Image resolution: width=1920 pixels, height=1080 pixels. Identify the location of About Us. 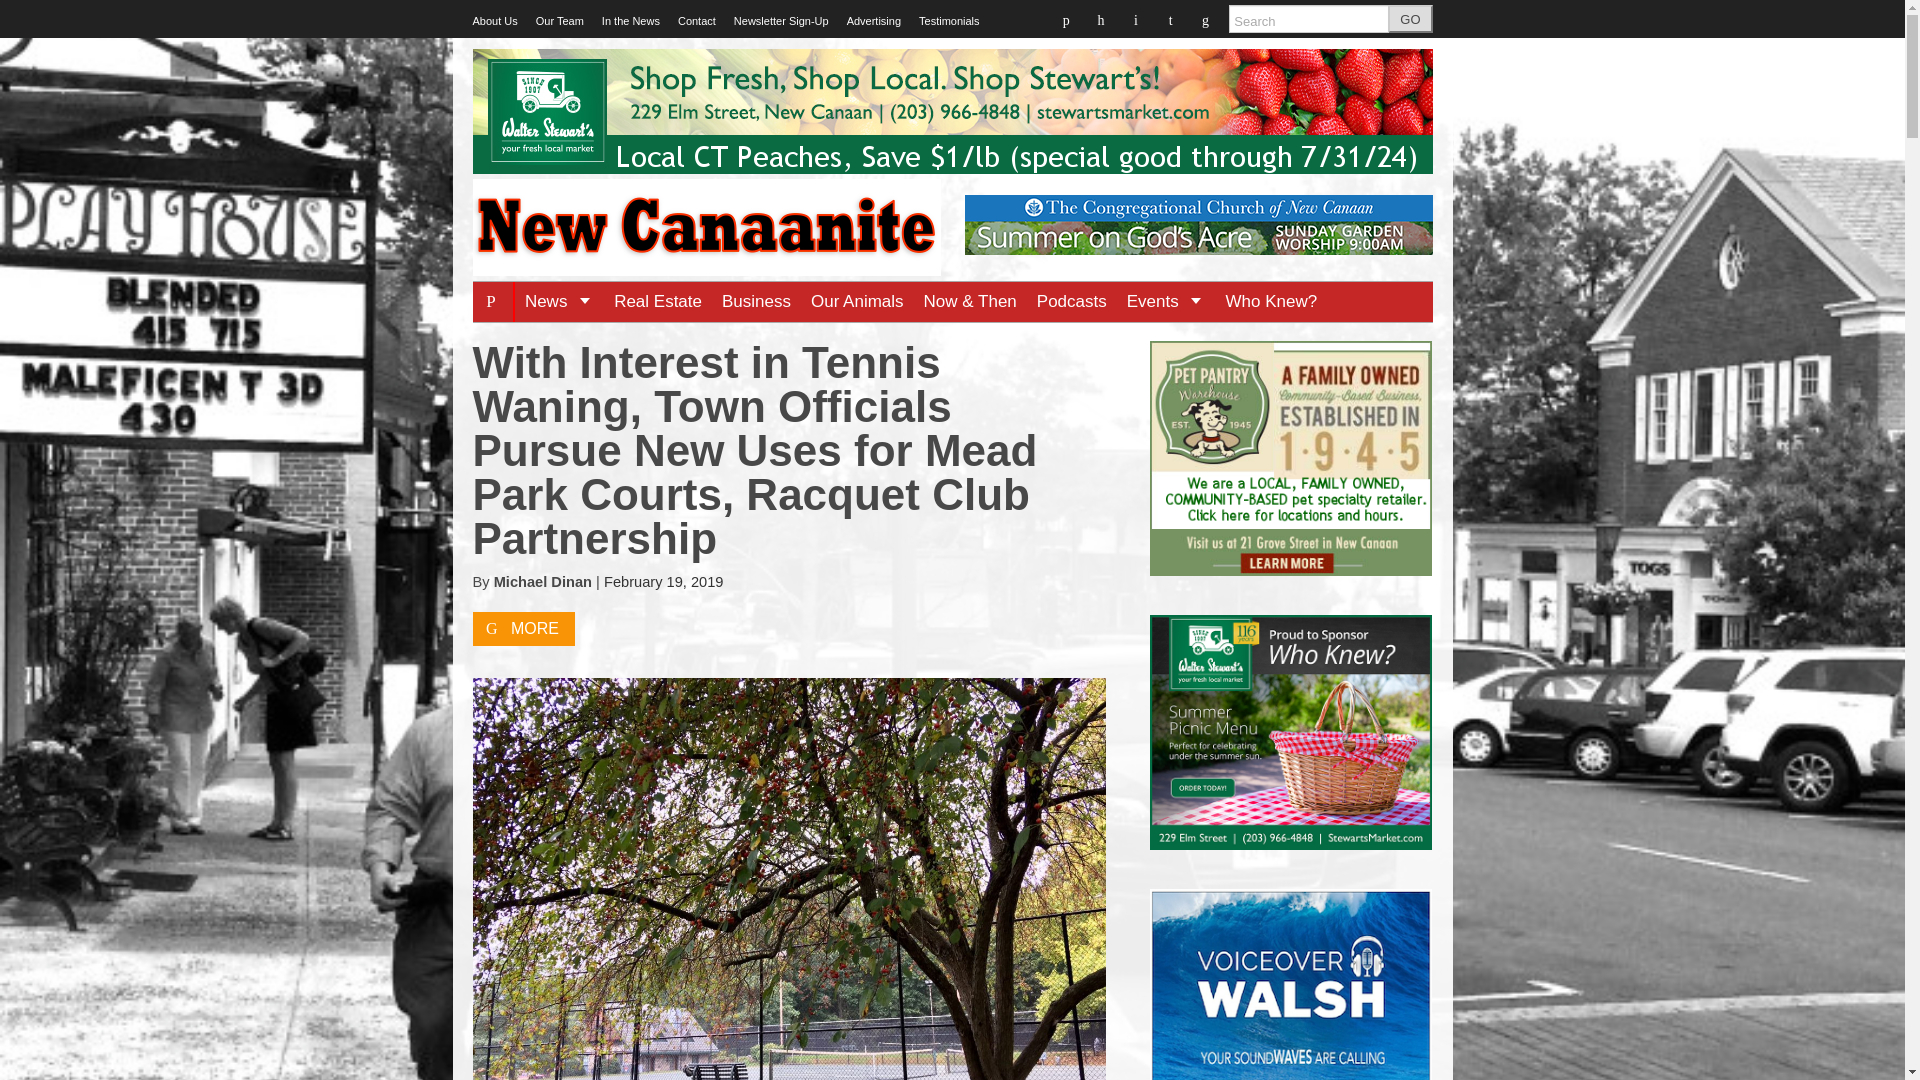
(494, 21).